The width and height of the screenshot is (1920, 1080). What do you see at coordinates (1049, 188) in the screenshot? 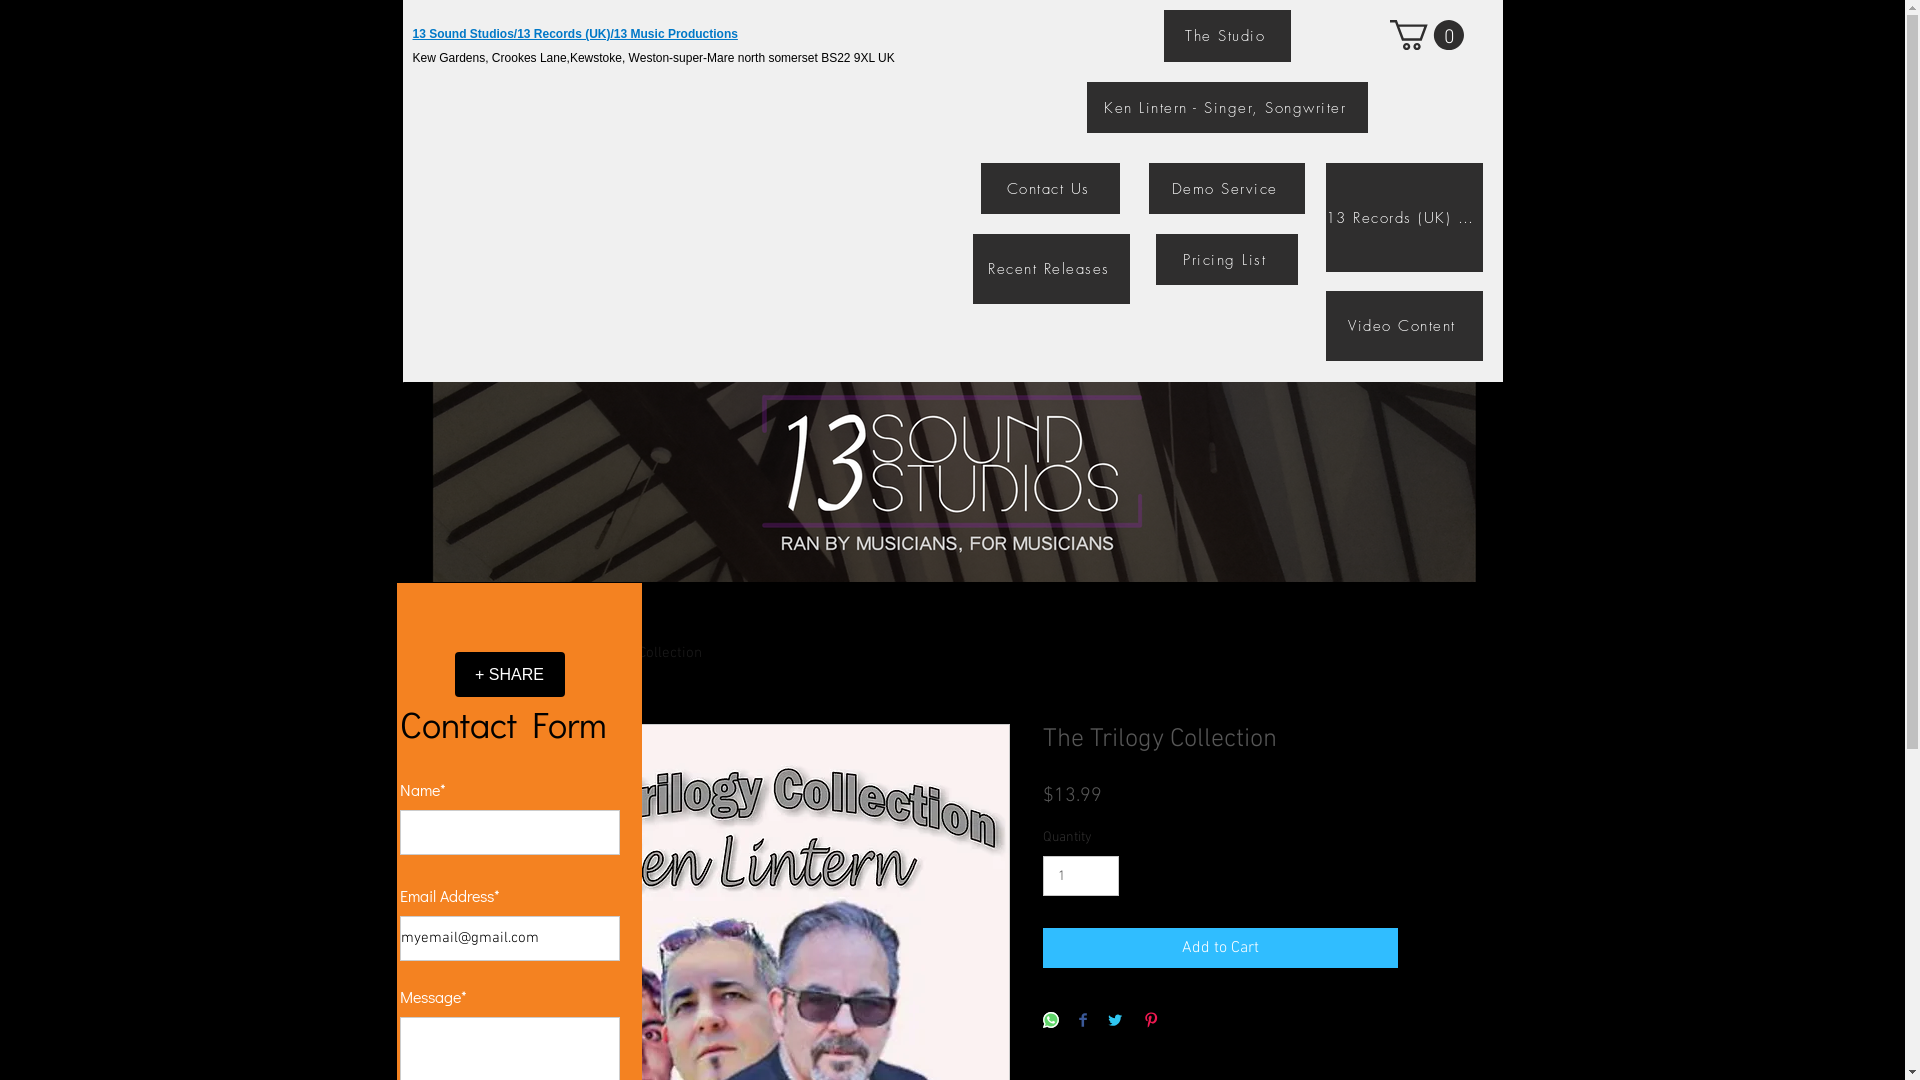
I see `Contact Us` at bounding box center [1049, 188].